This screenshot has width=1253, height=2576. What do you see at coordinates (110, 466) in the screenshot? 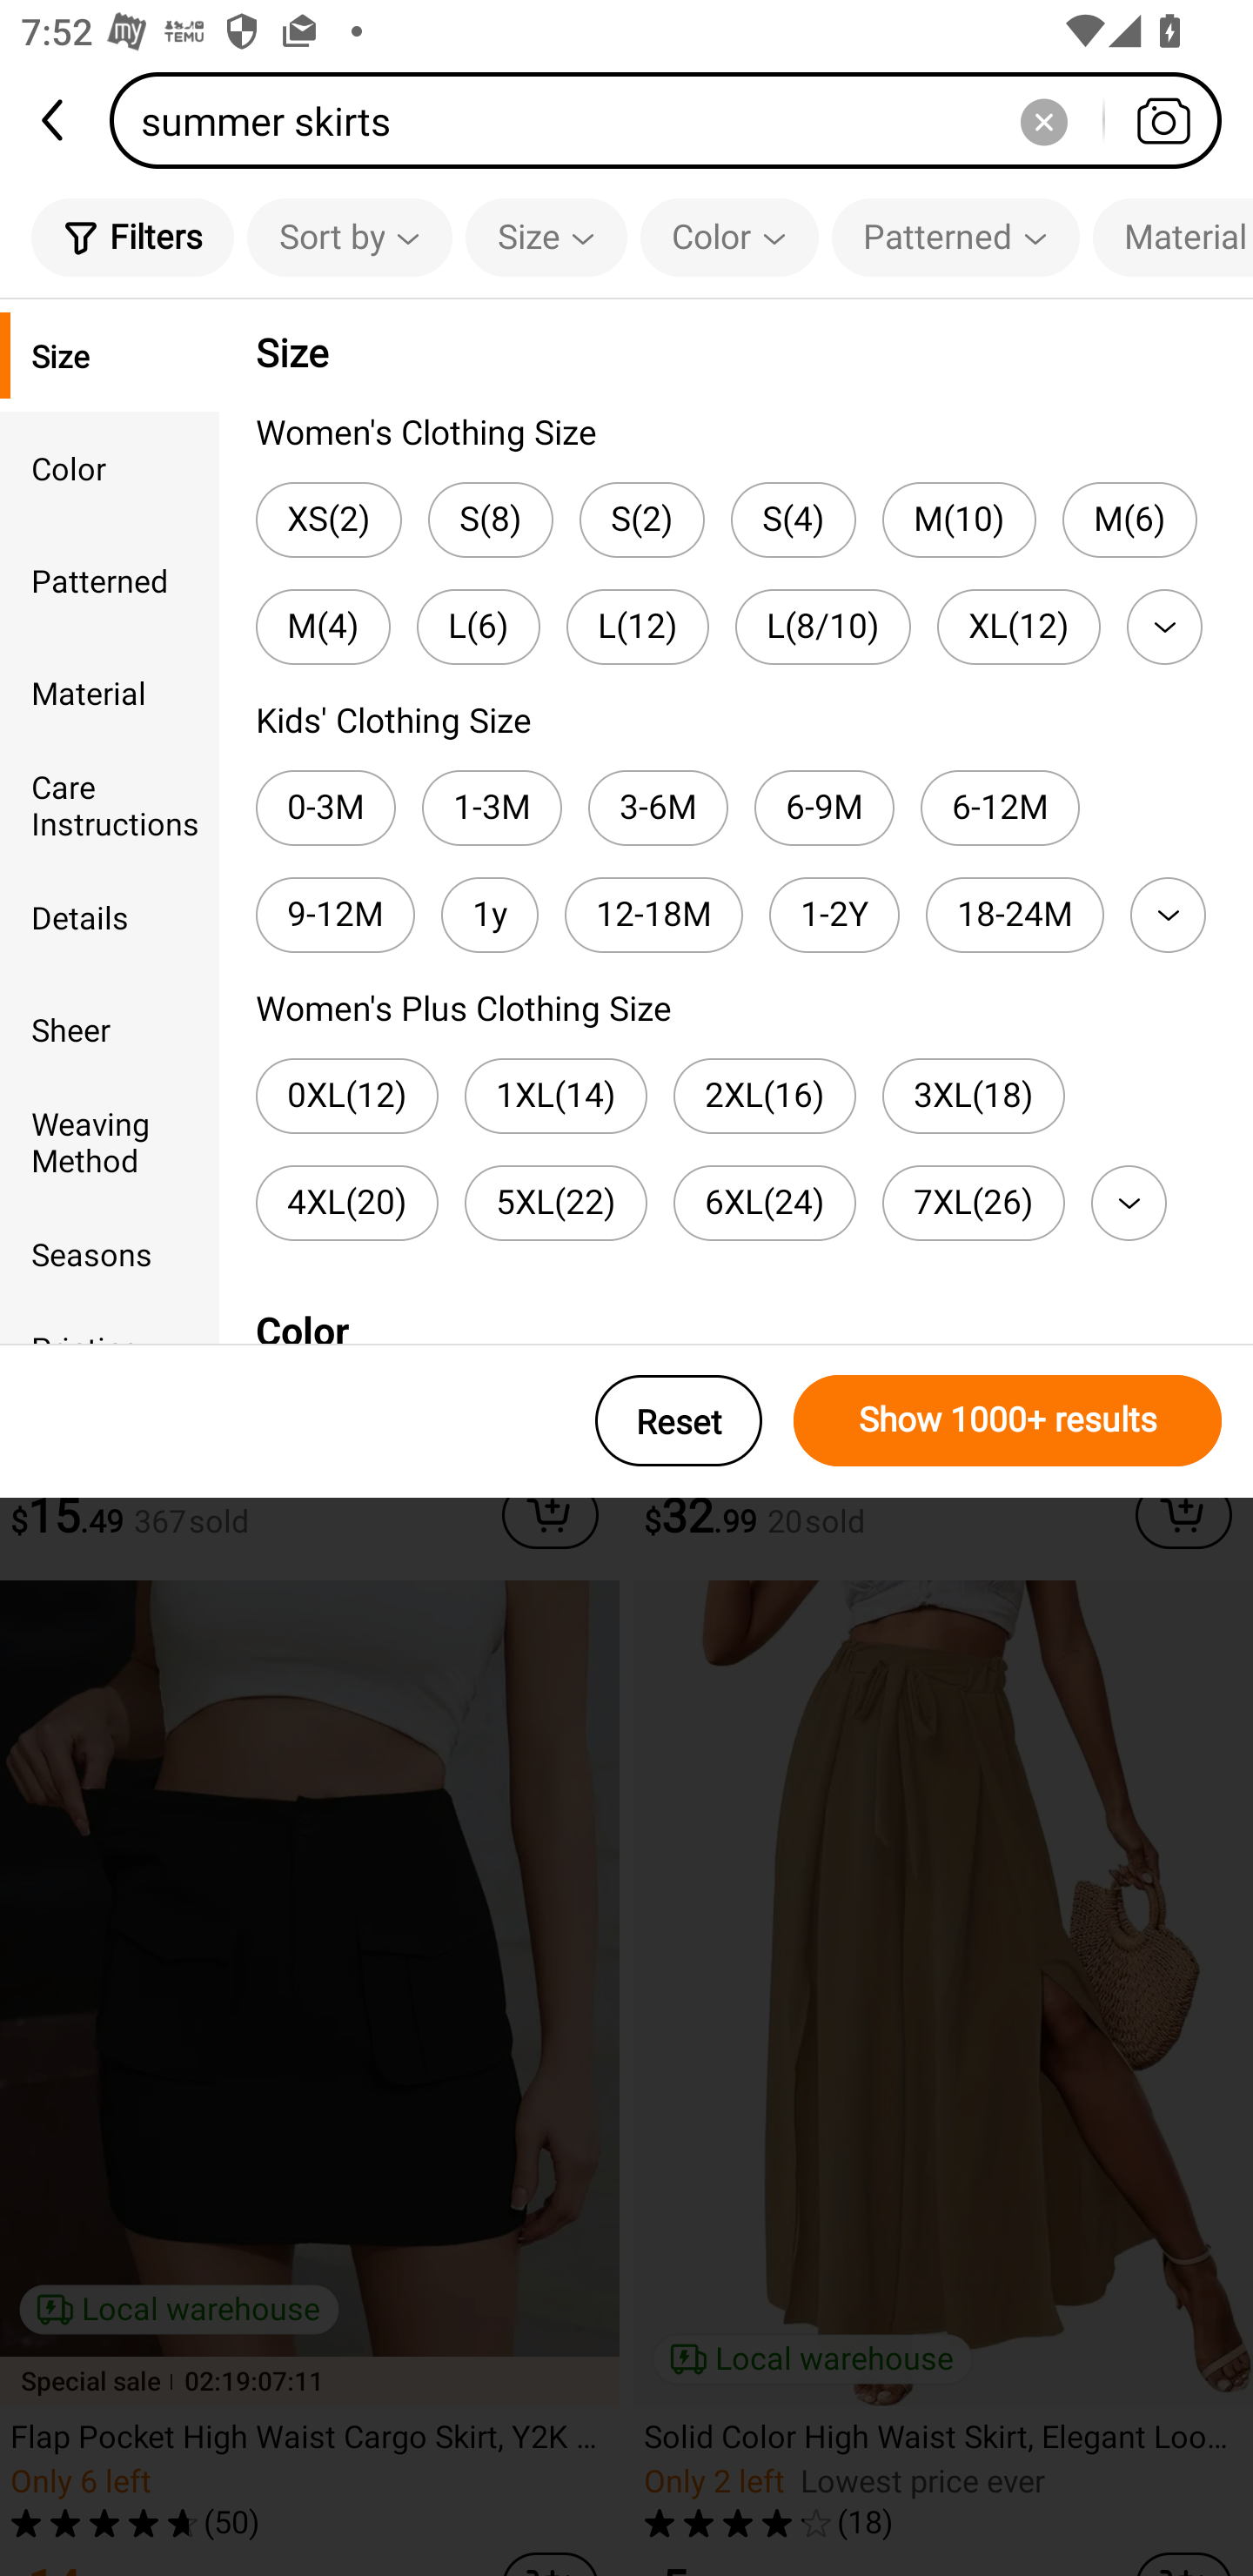
I see `Color` at bounding box center [110, 466].